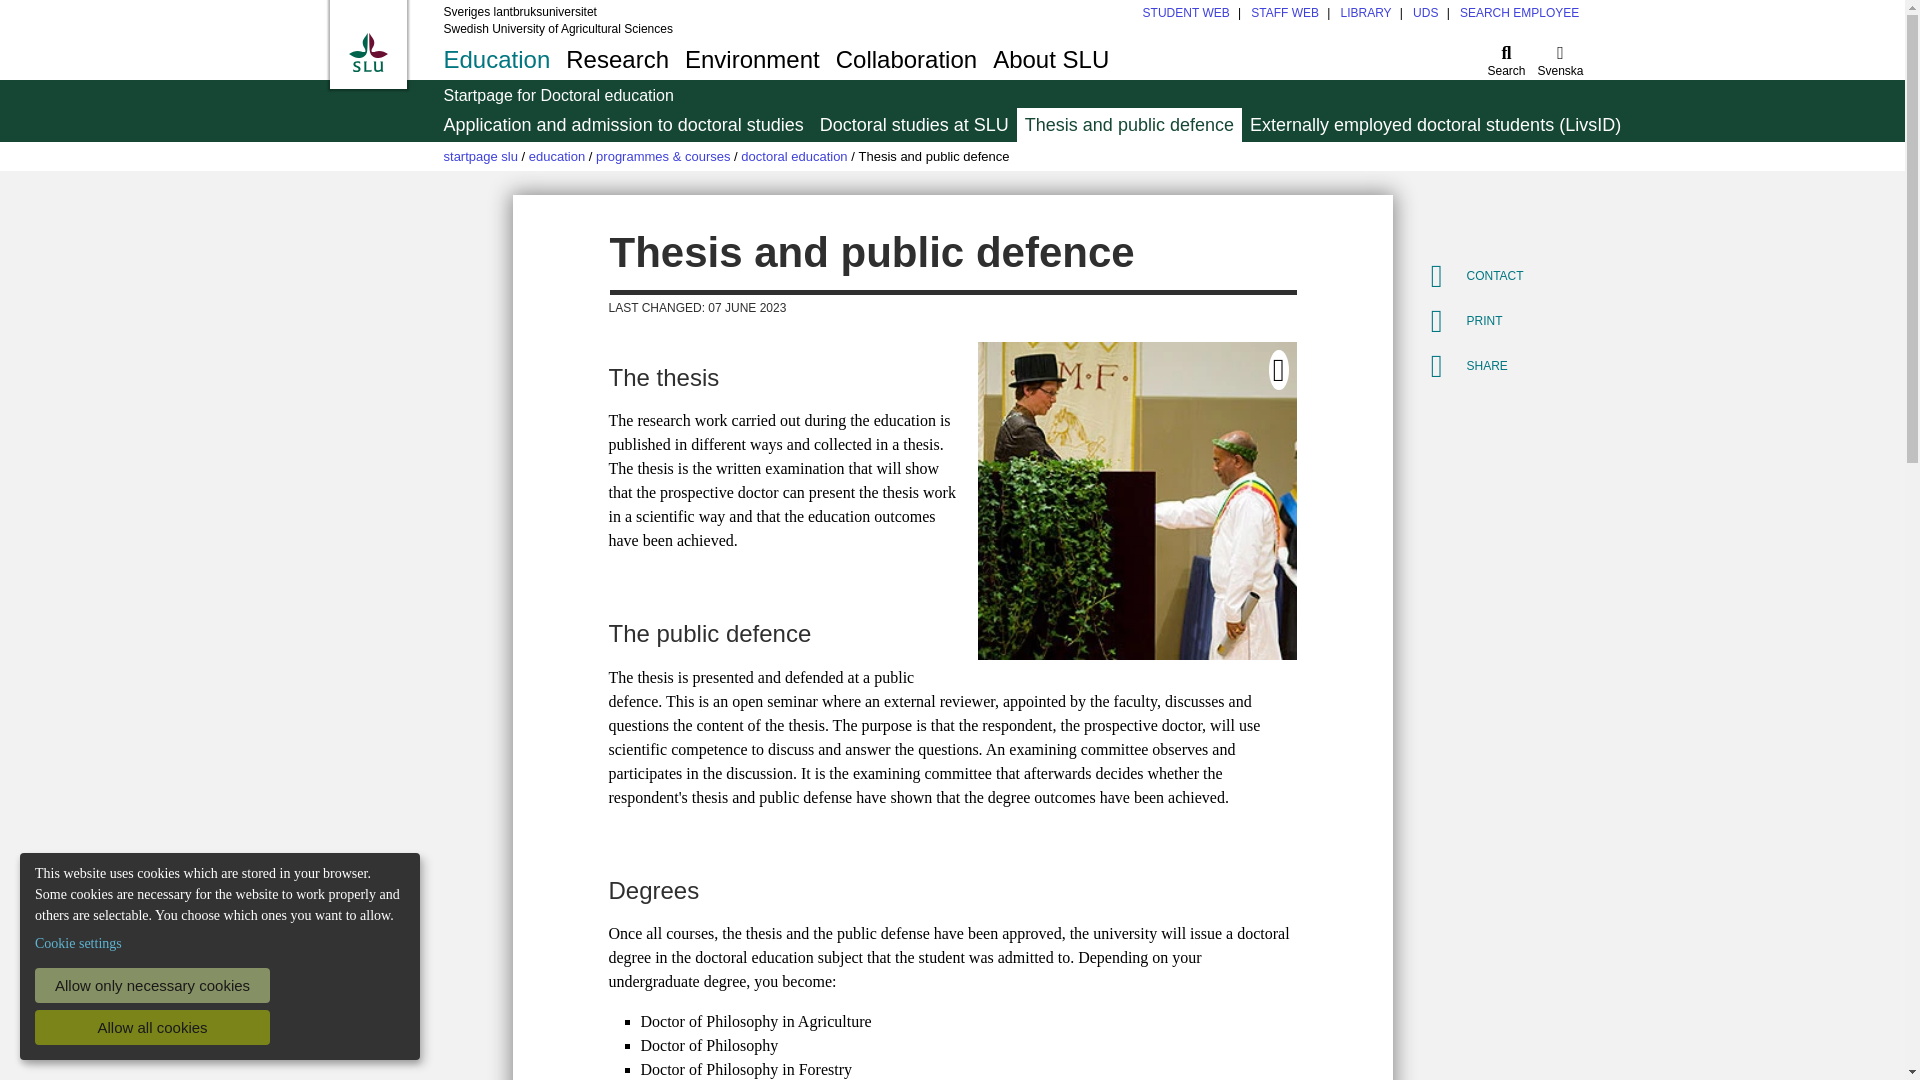 This screenshot has height=1080, width=1920. I want to click on Search, so click(1507, 59).